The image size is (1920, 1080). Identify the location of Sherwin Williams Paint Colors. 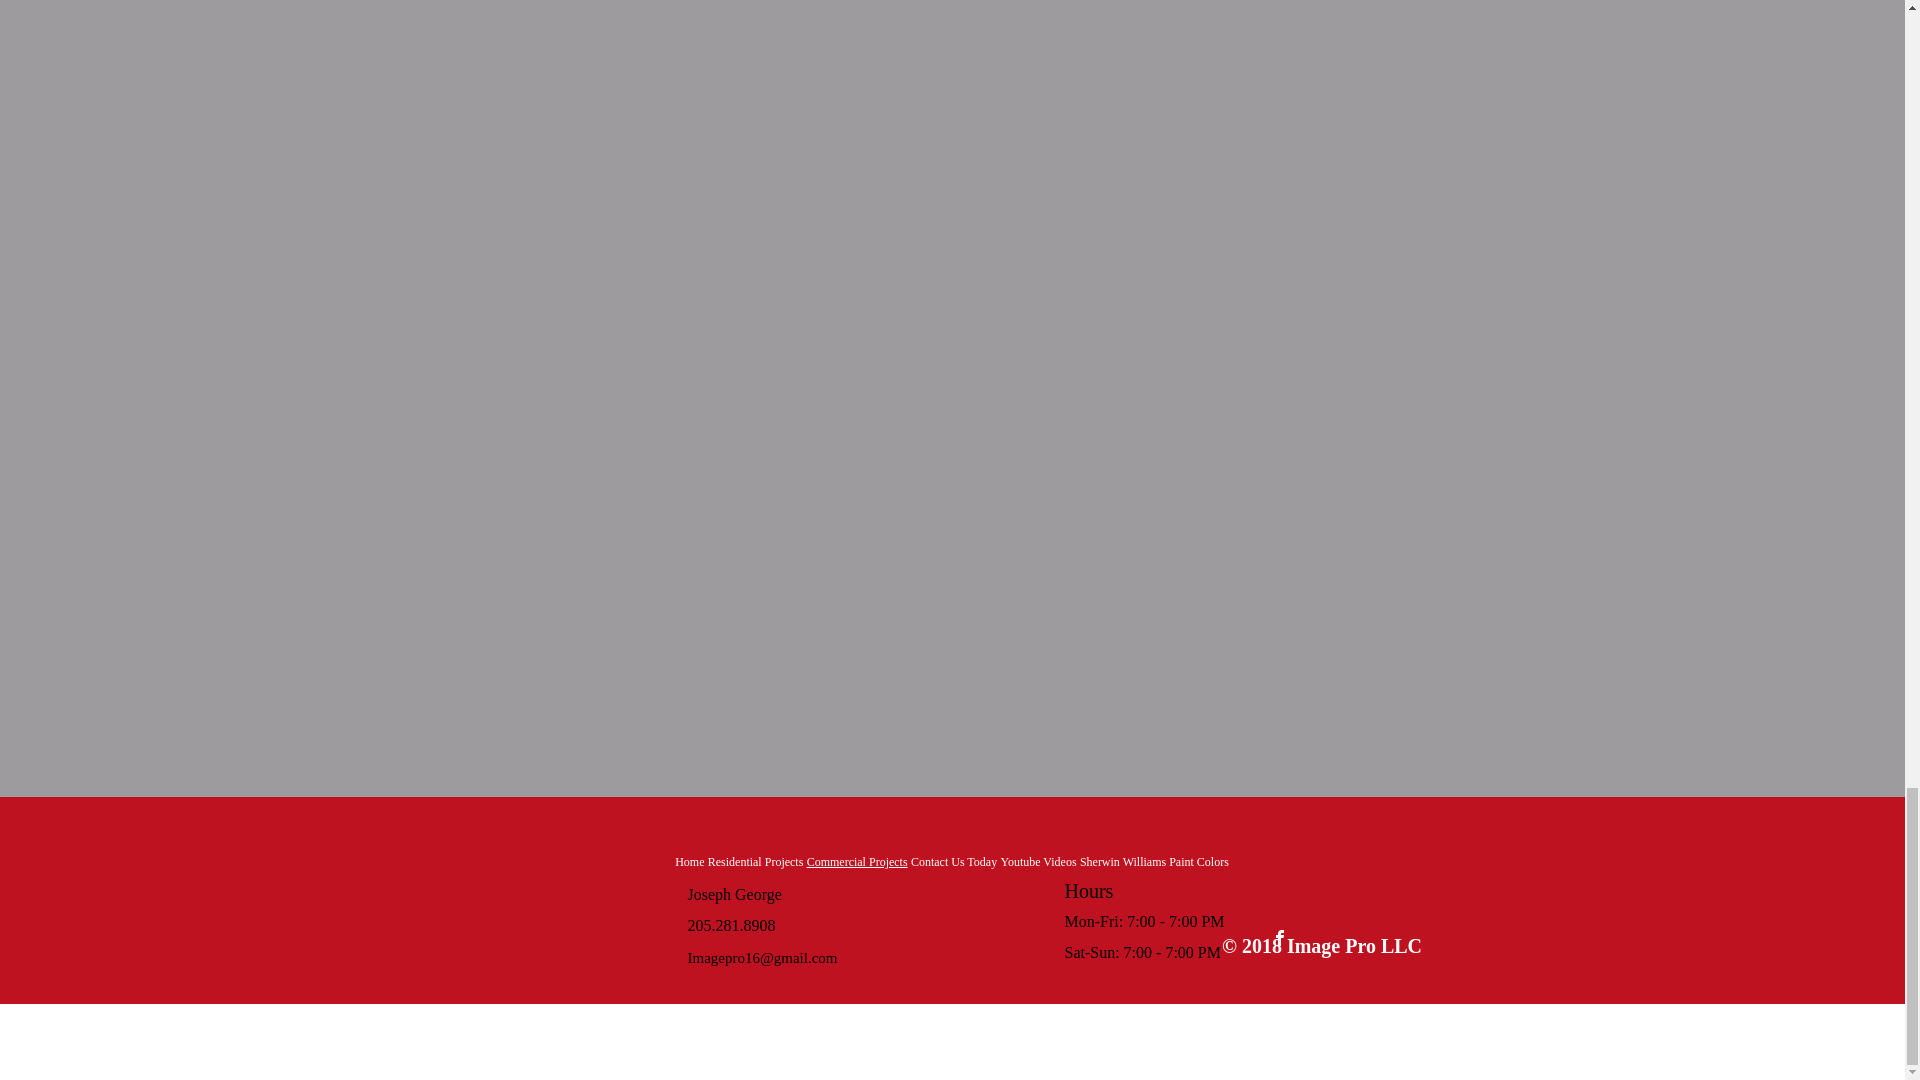
(1154, 862).